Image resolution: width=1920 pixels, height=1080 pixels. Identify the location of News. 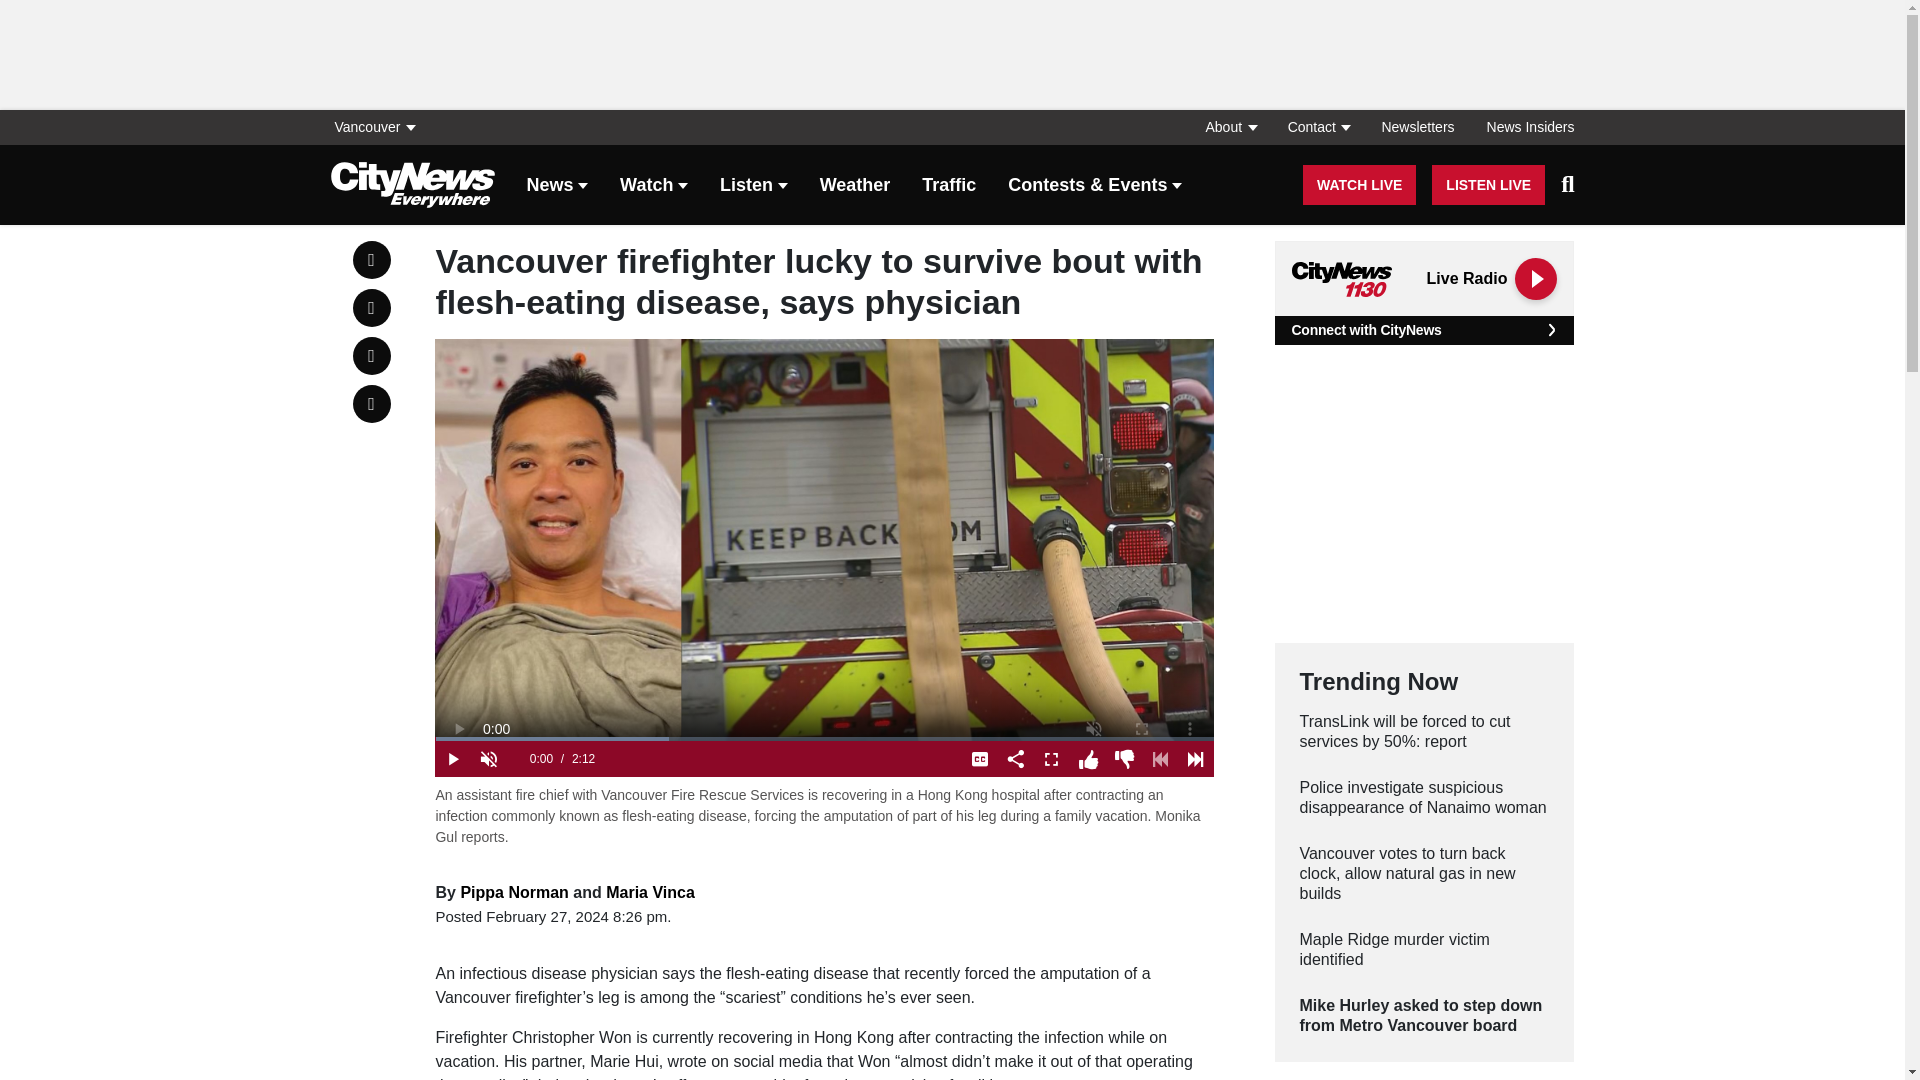
(556, 186).